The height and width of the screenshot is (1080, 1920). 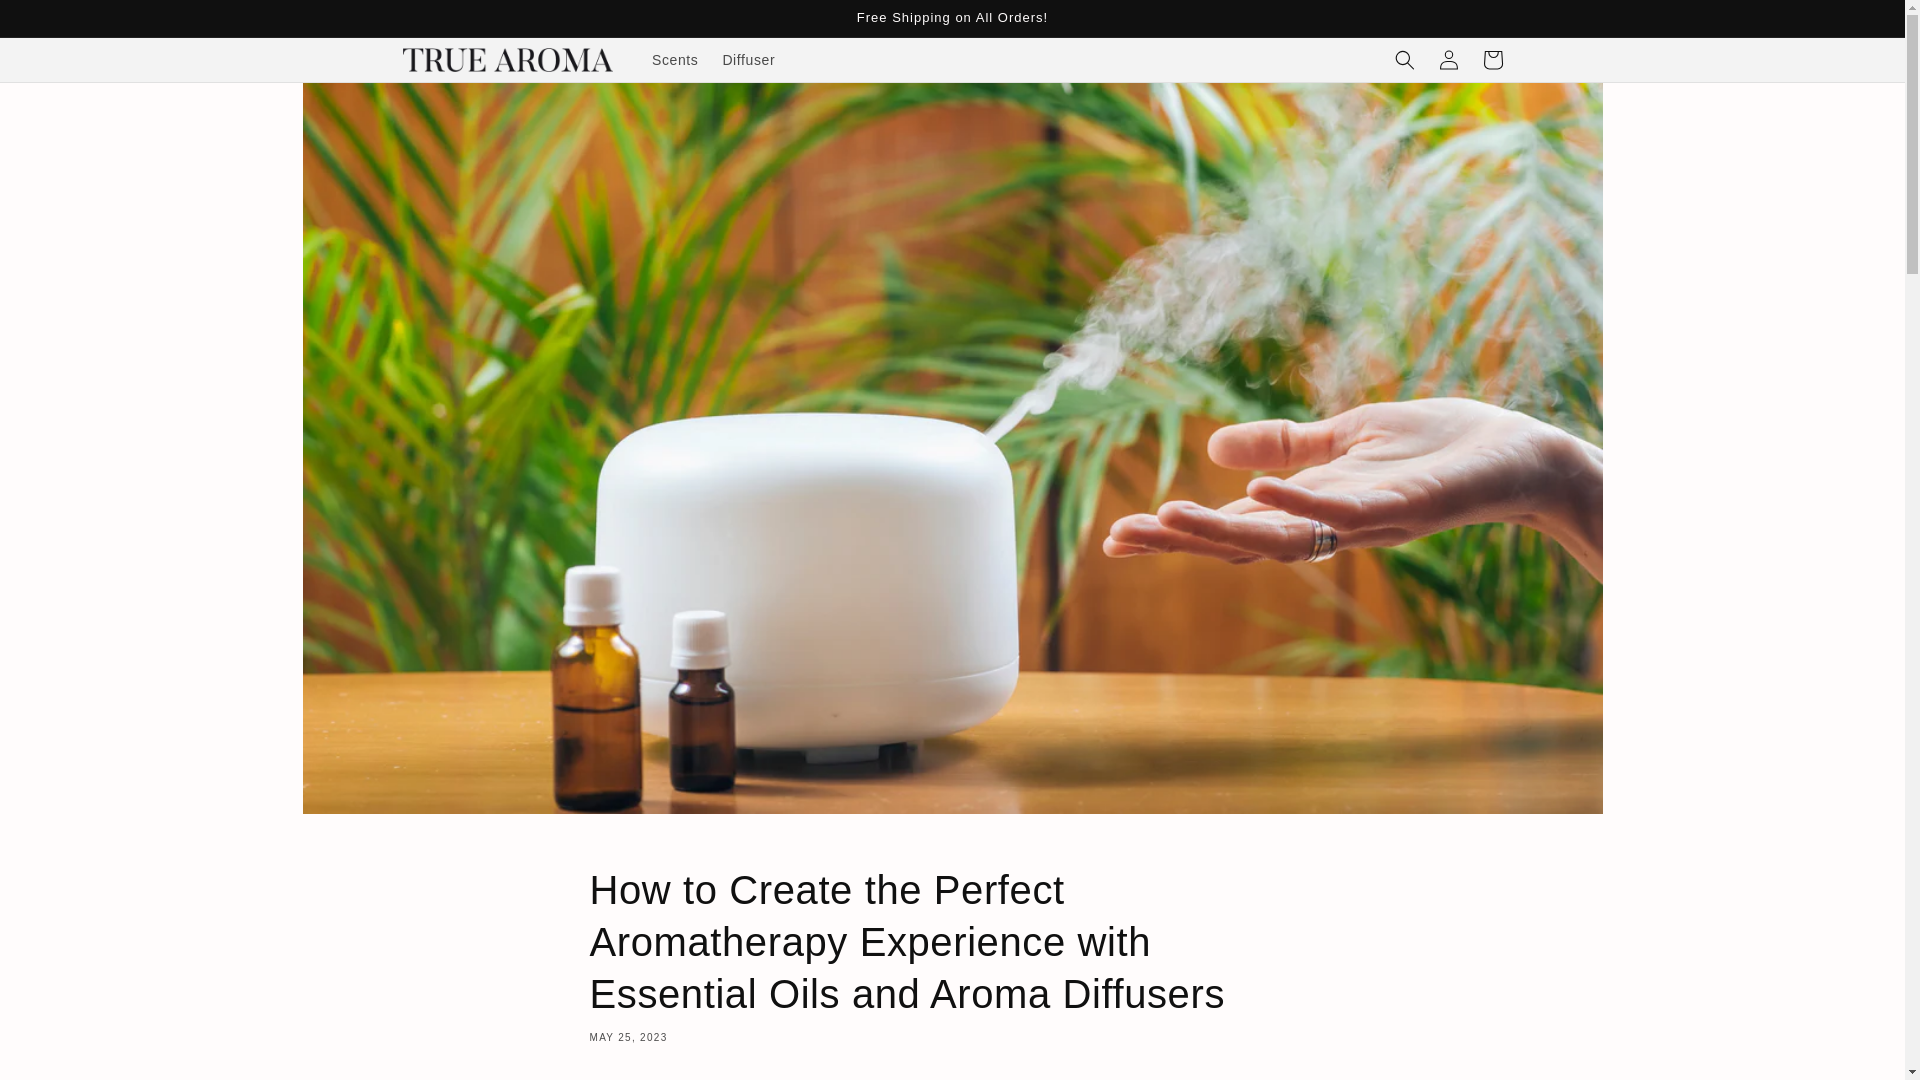 I want to click on Skip to content, so click(x=60, y=23).